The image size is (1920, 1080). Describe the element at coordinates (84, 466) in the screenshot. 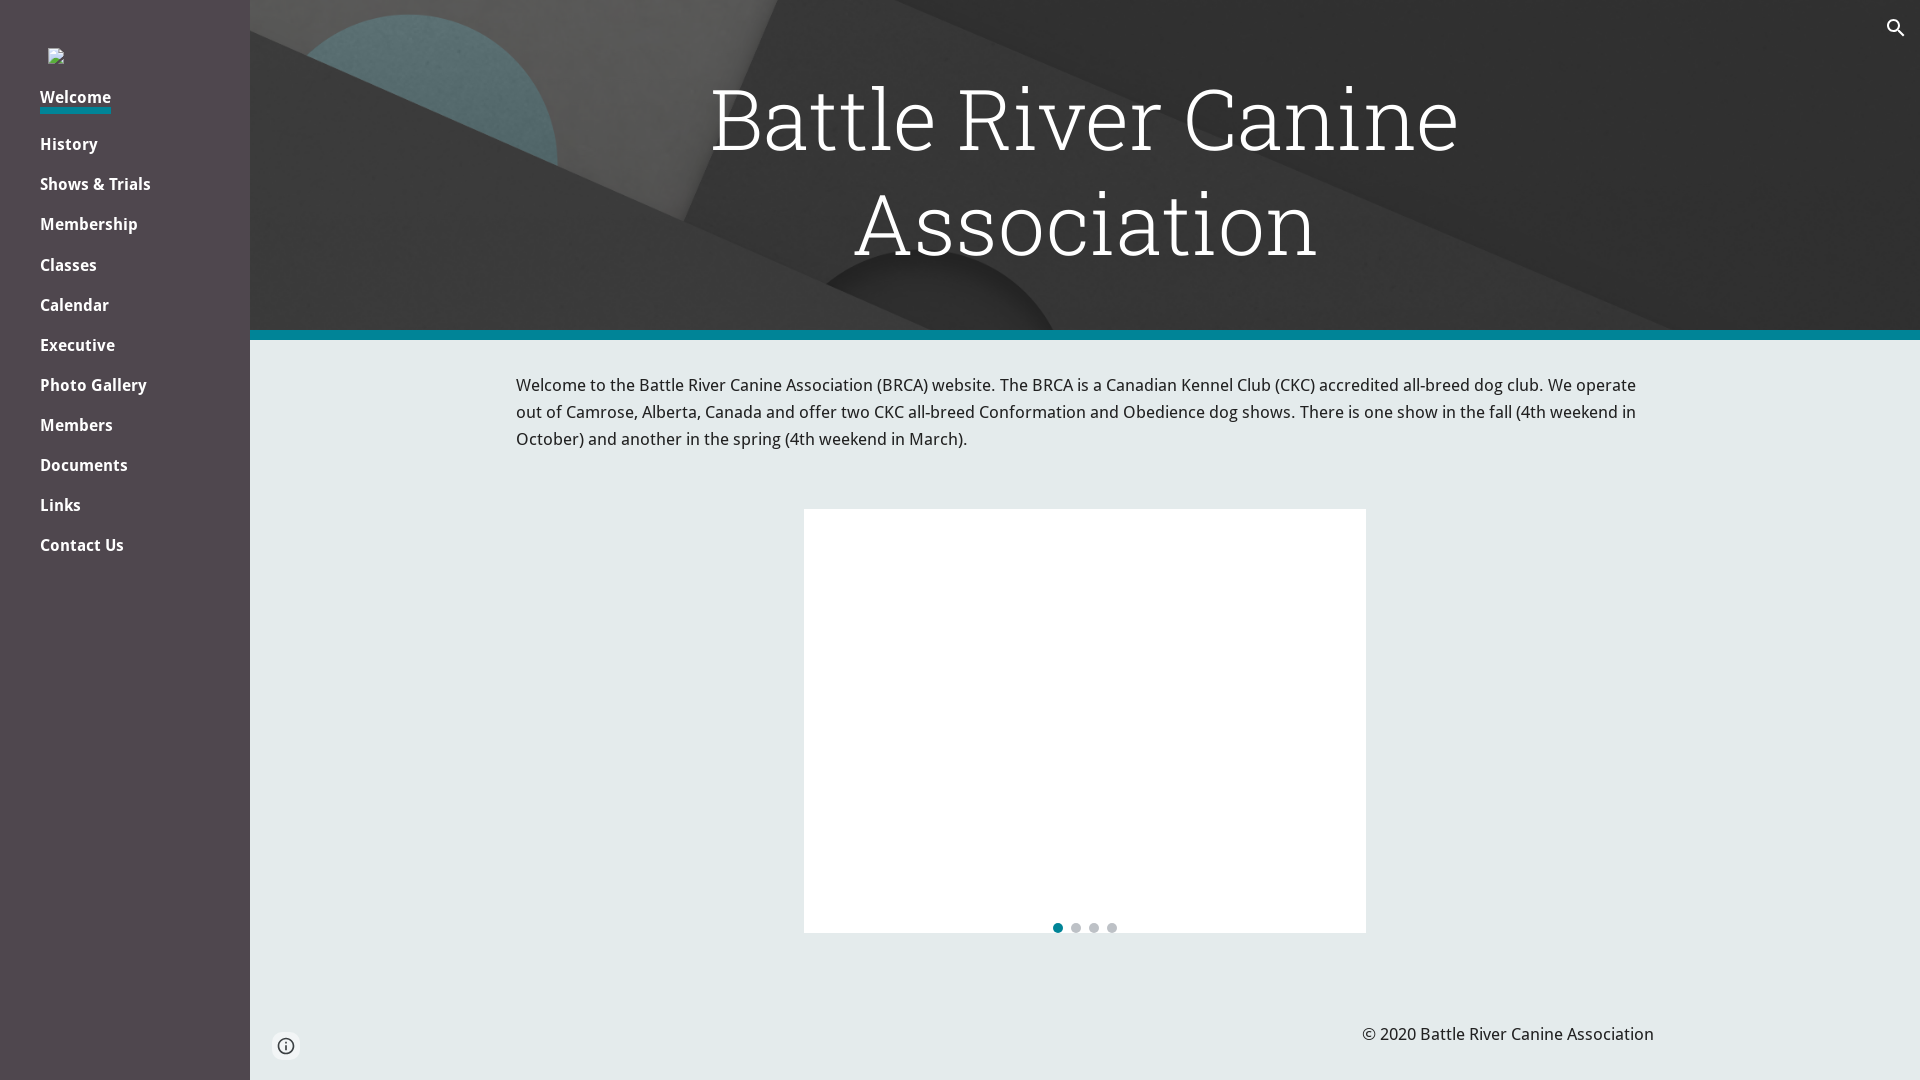

I see `Documents` at that location.